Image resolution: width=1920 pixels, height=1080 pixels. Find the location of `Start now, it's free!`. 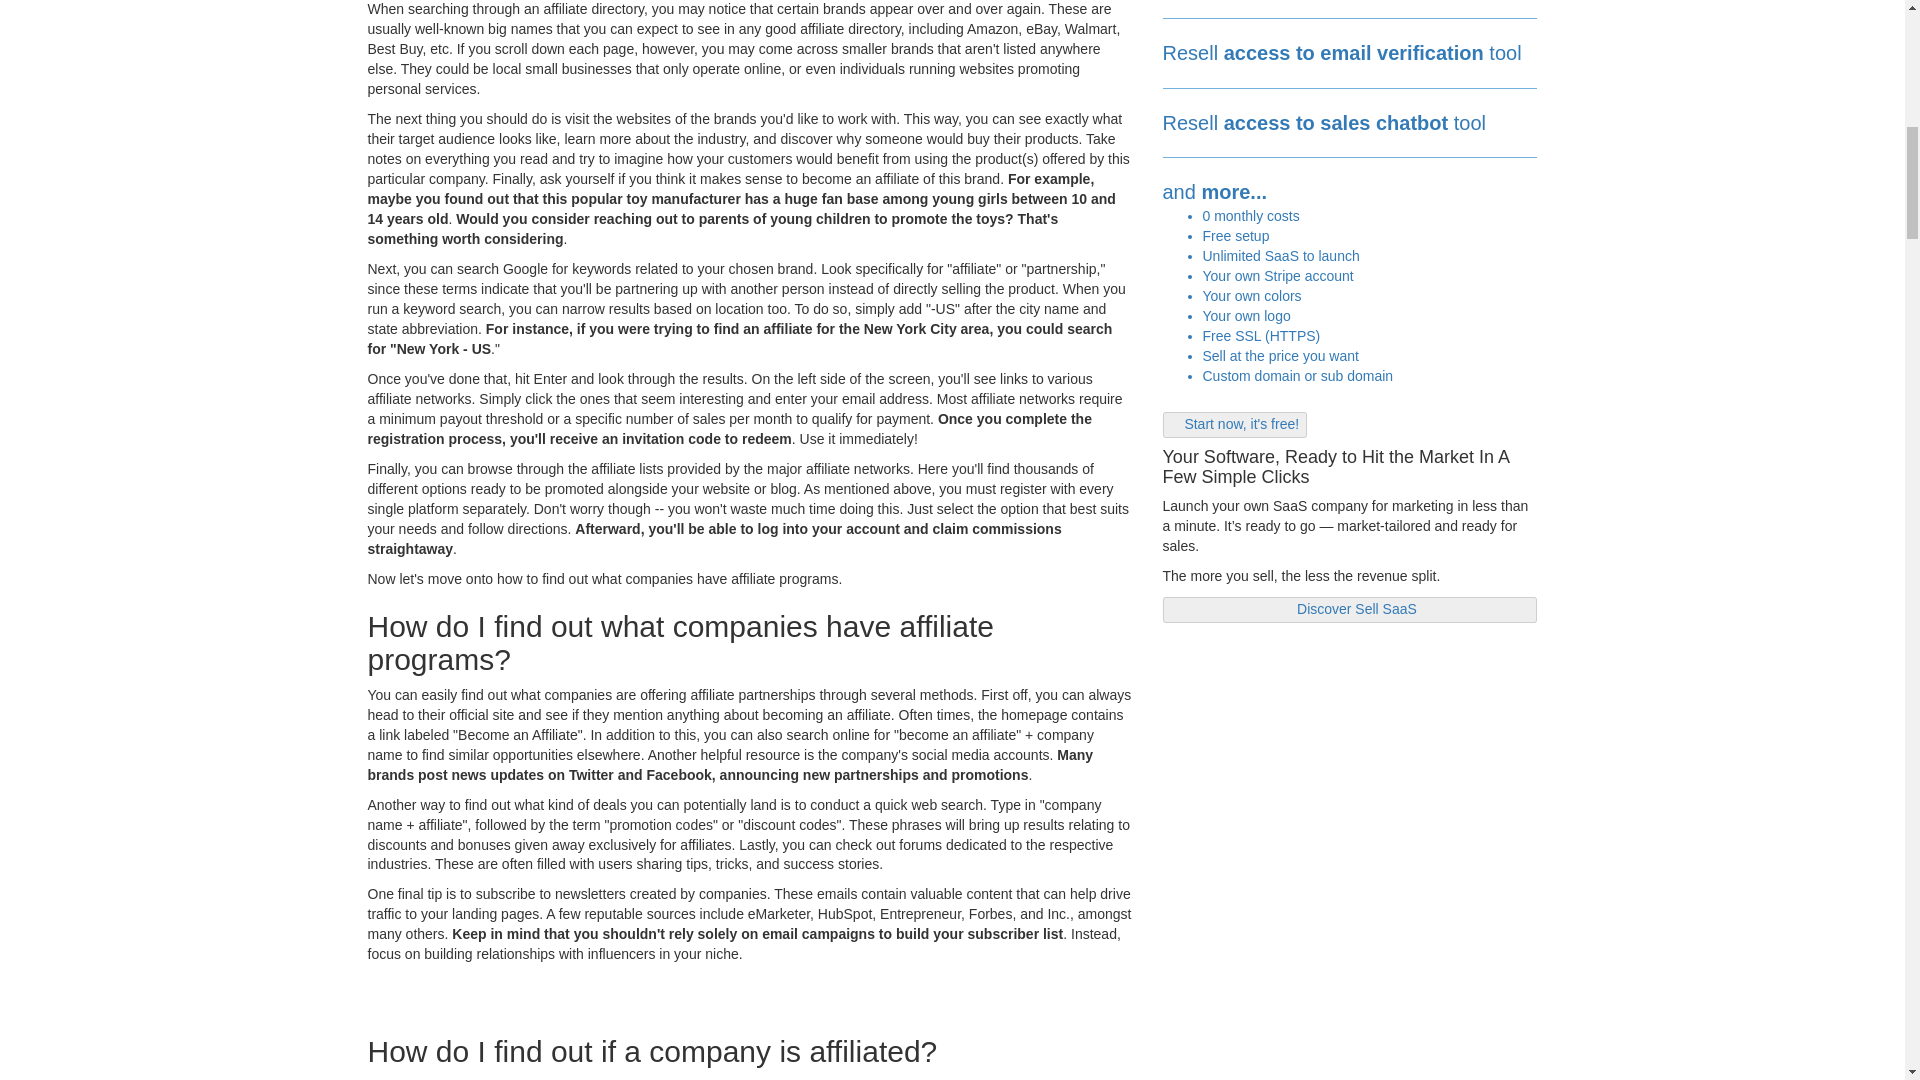

Start now, it's free! is located at coordinates (1234, 424).